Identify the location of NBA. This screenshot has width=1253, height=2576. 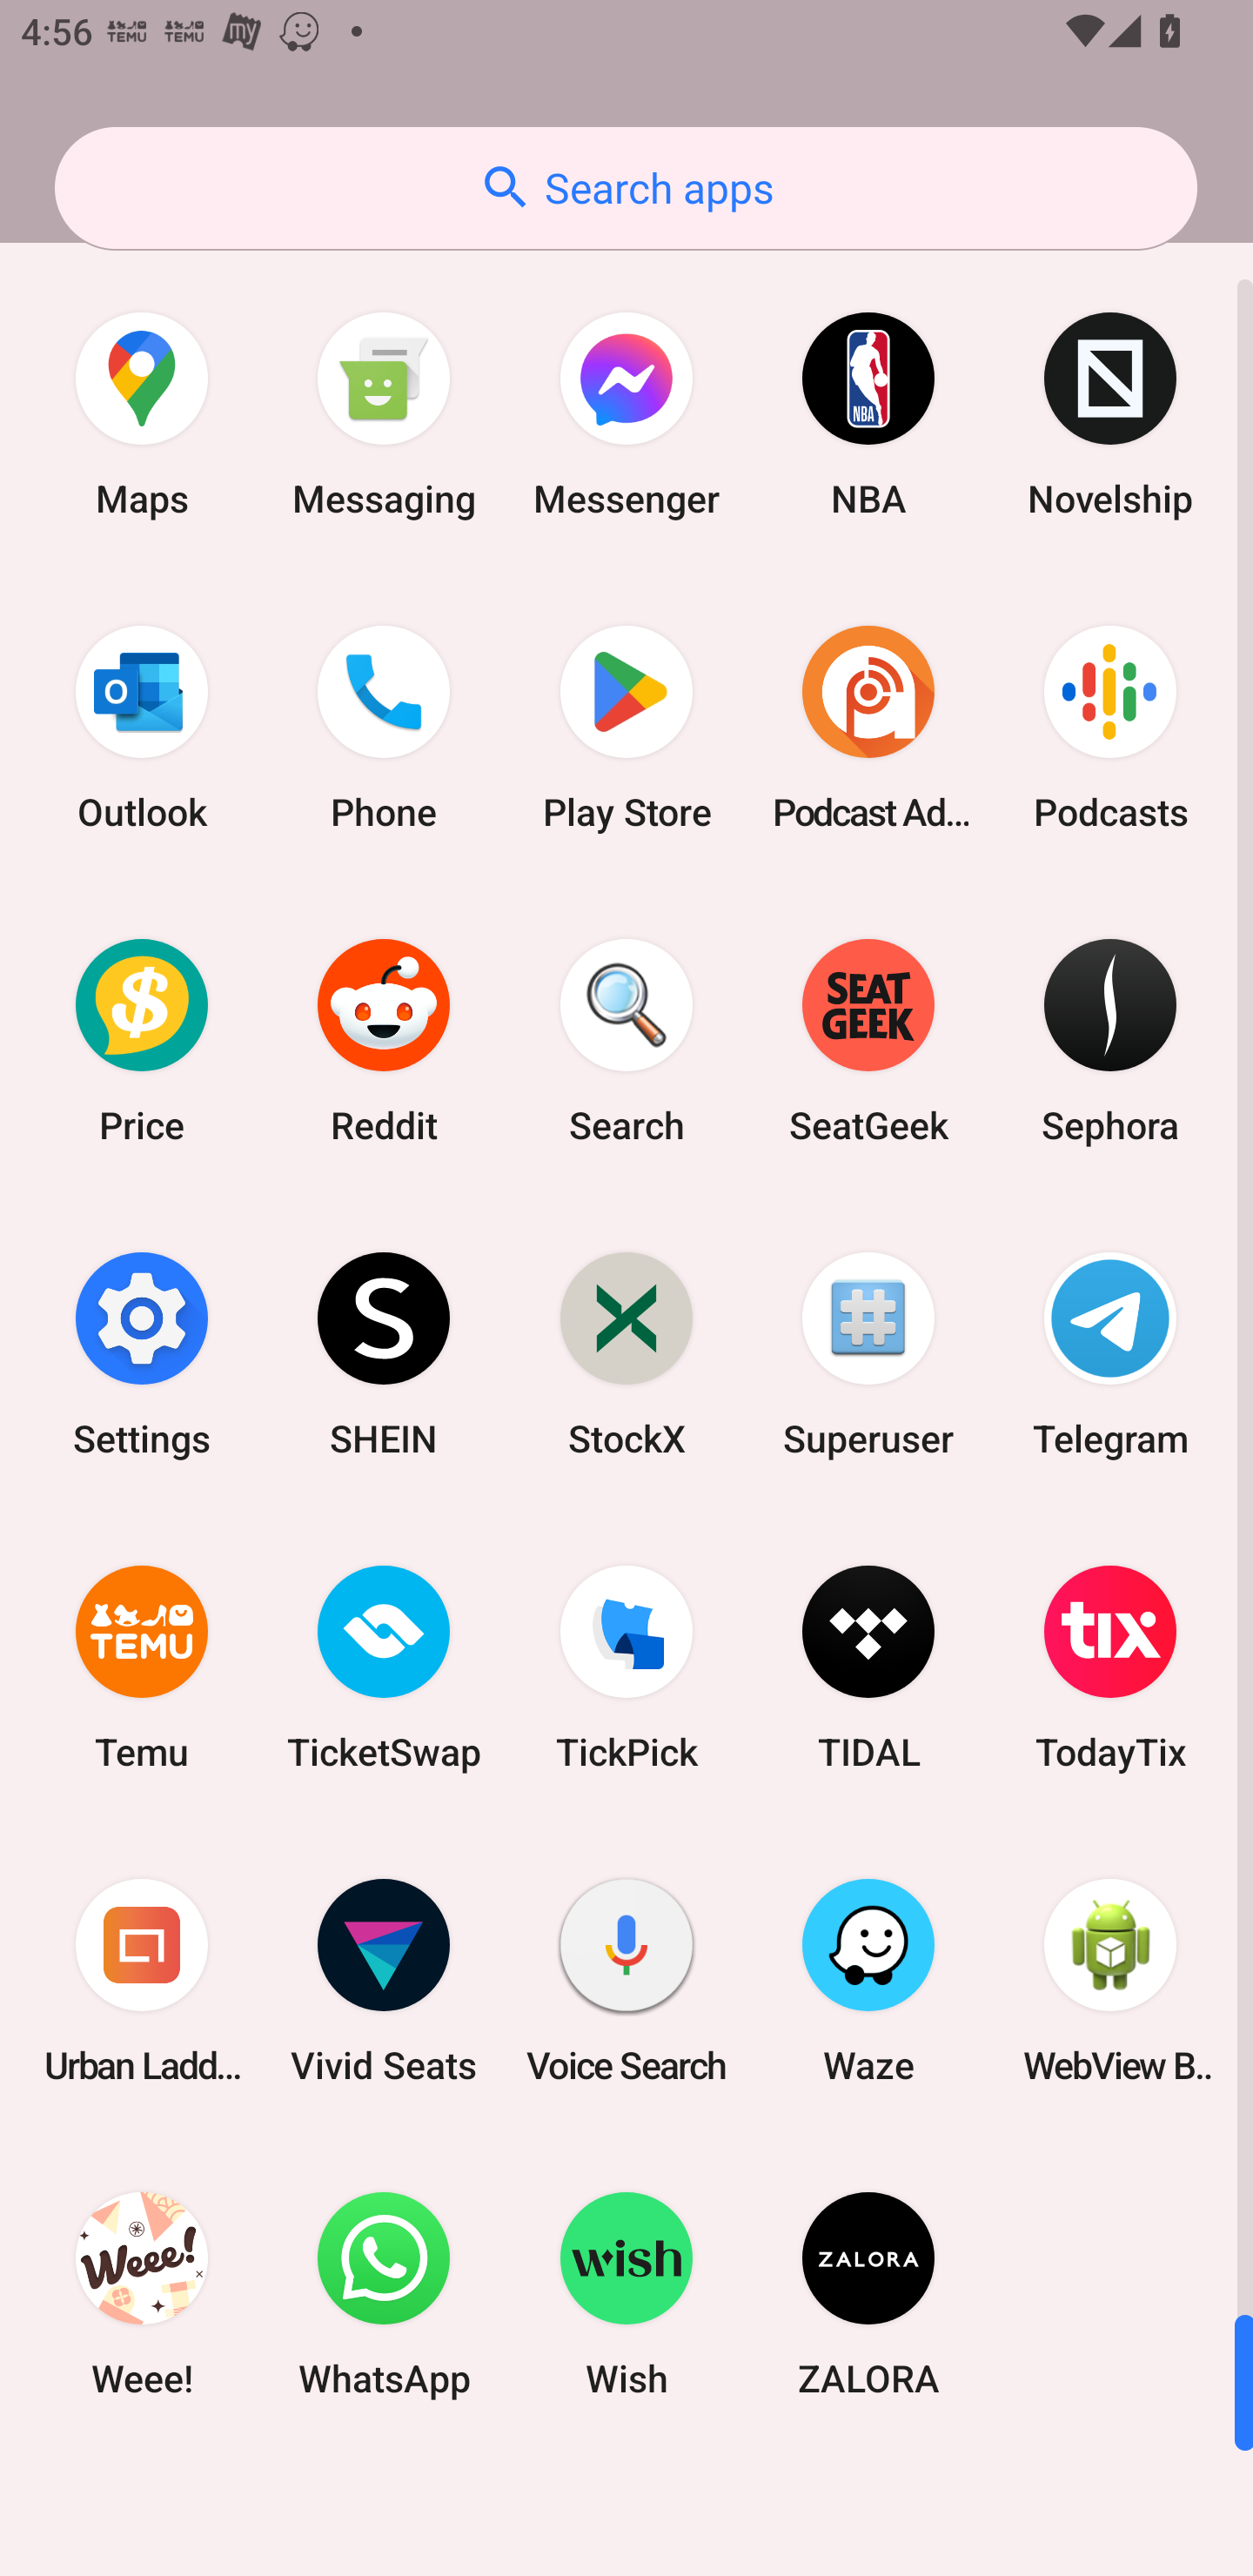
(868, 414).